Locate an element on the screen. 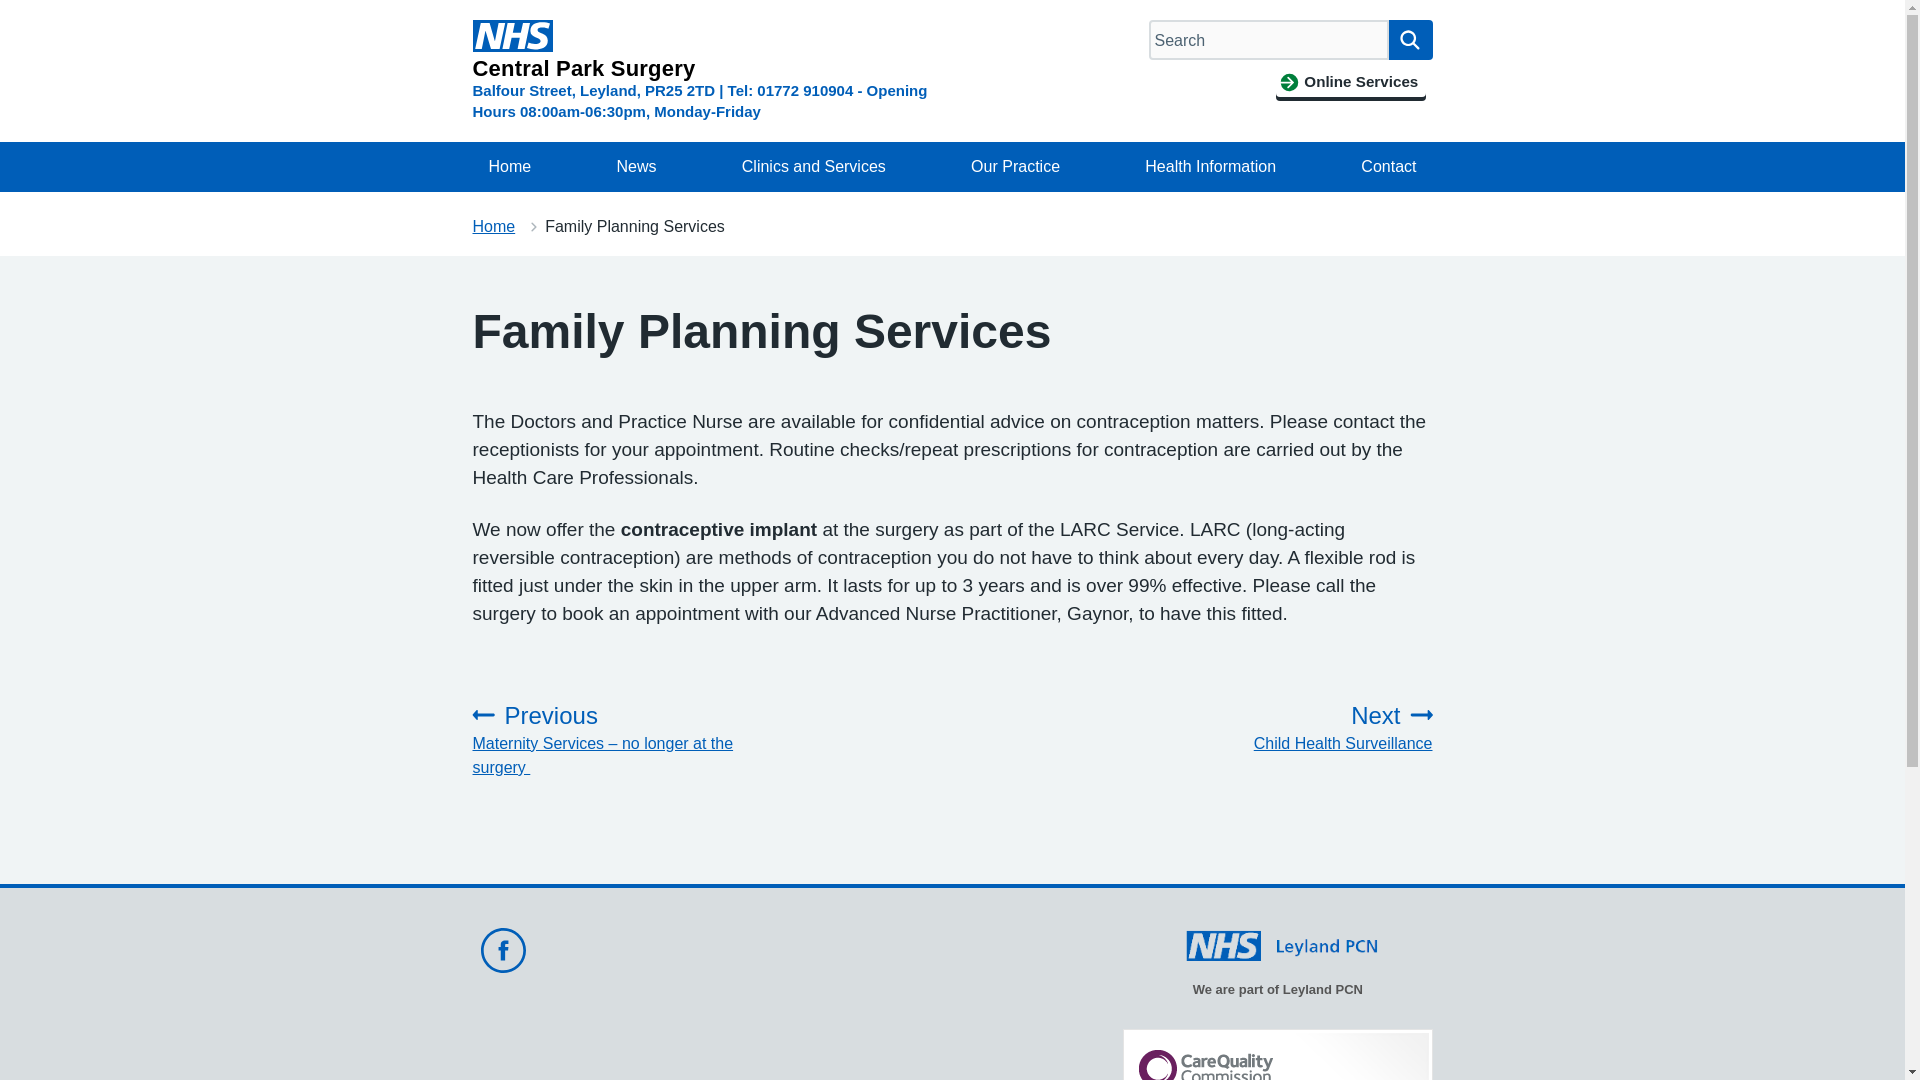  Contact is located at coordinates (1388, 166).